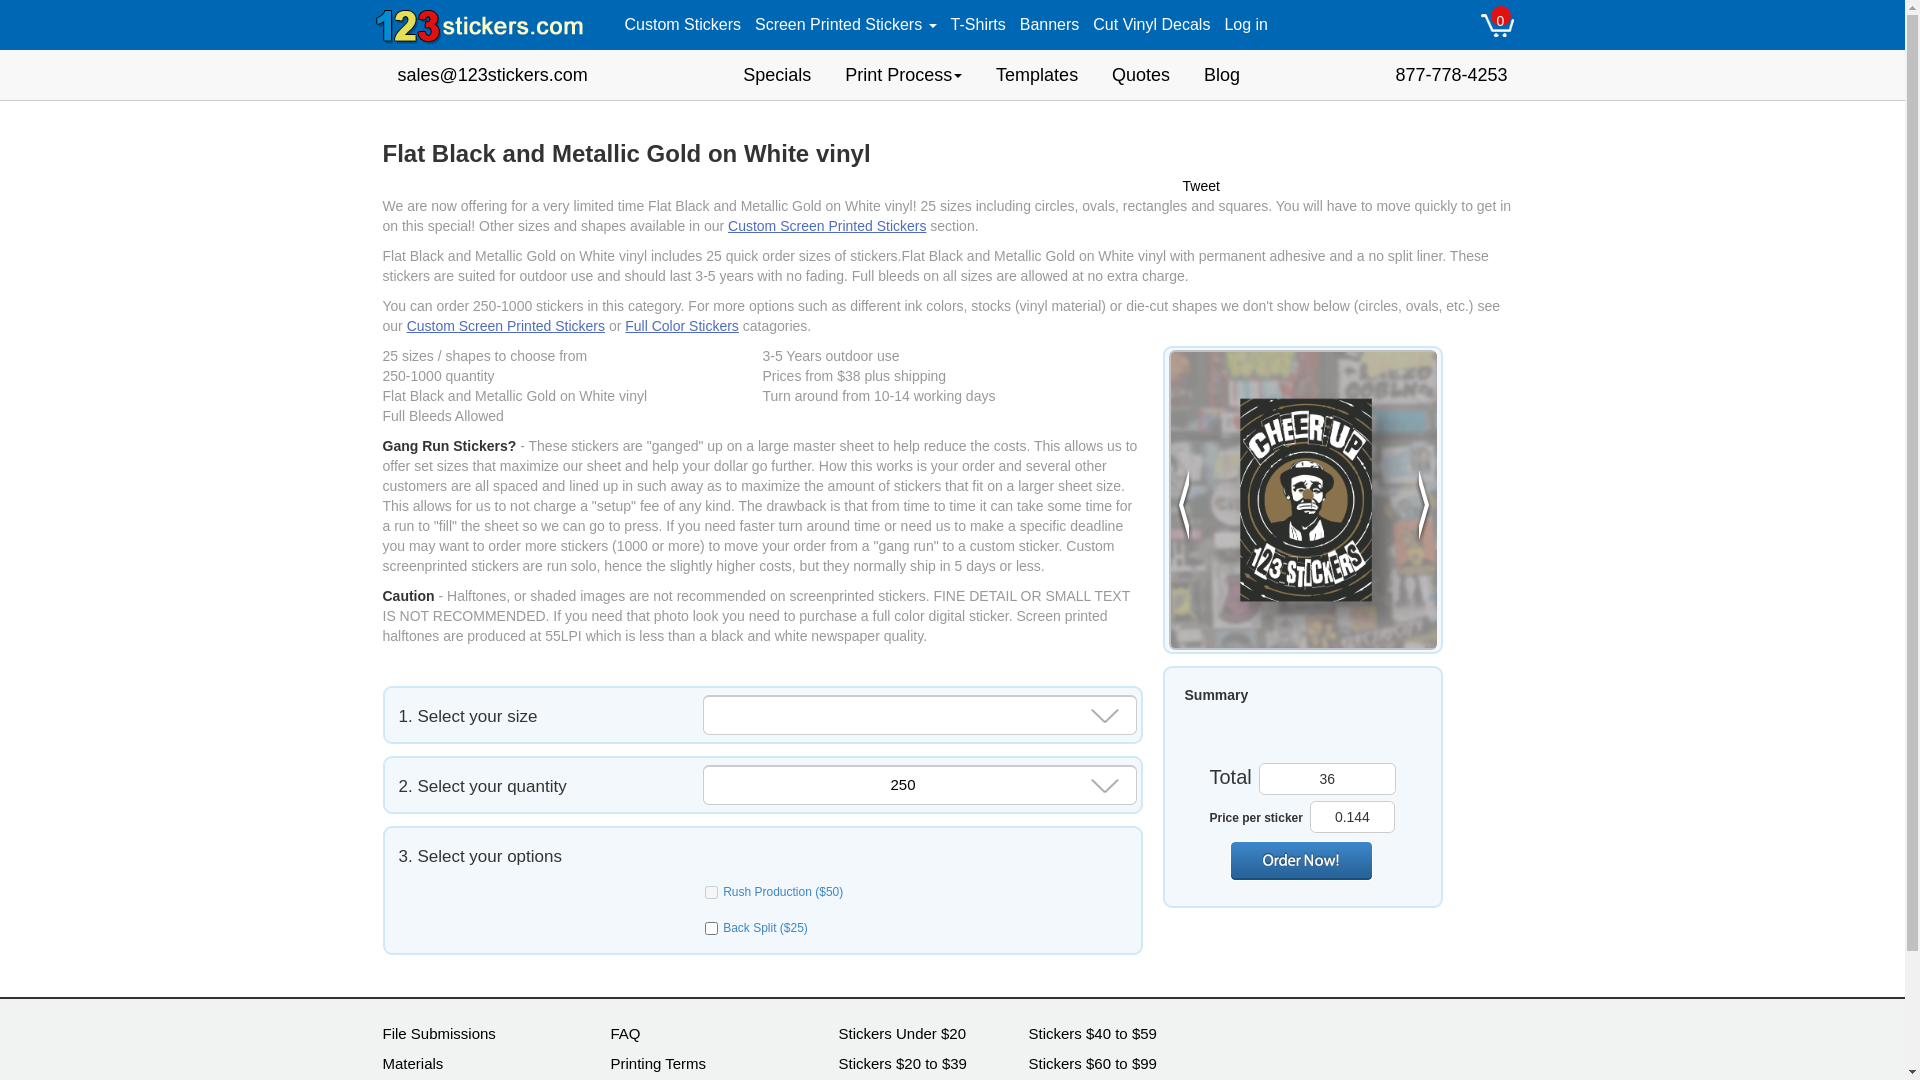 The height and width of the screenshot is (1080, 1920). I want to click on Custom Screen Printed Stickers, so click(506, 326).